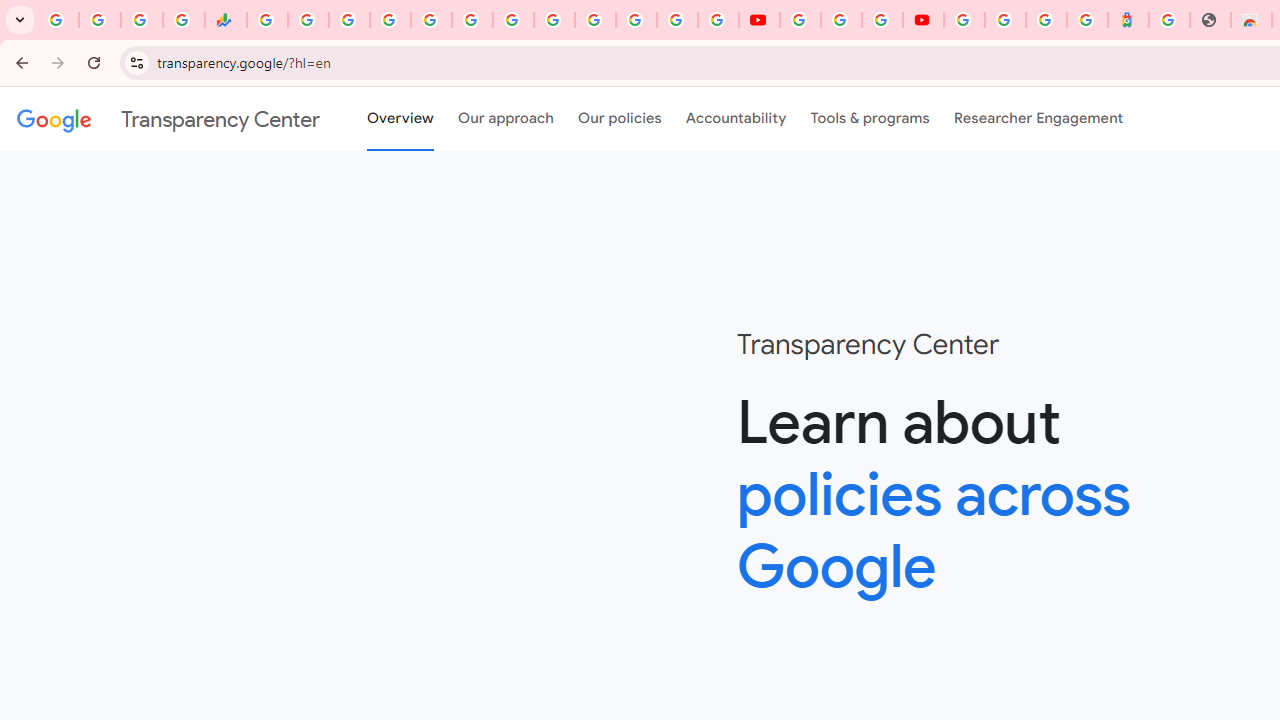 This screenshot has height=720, width=1280. What do you see at coordinates (94, 62) in the screenshot?
I see `Reload` at bounding box center [94, 62].